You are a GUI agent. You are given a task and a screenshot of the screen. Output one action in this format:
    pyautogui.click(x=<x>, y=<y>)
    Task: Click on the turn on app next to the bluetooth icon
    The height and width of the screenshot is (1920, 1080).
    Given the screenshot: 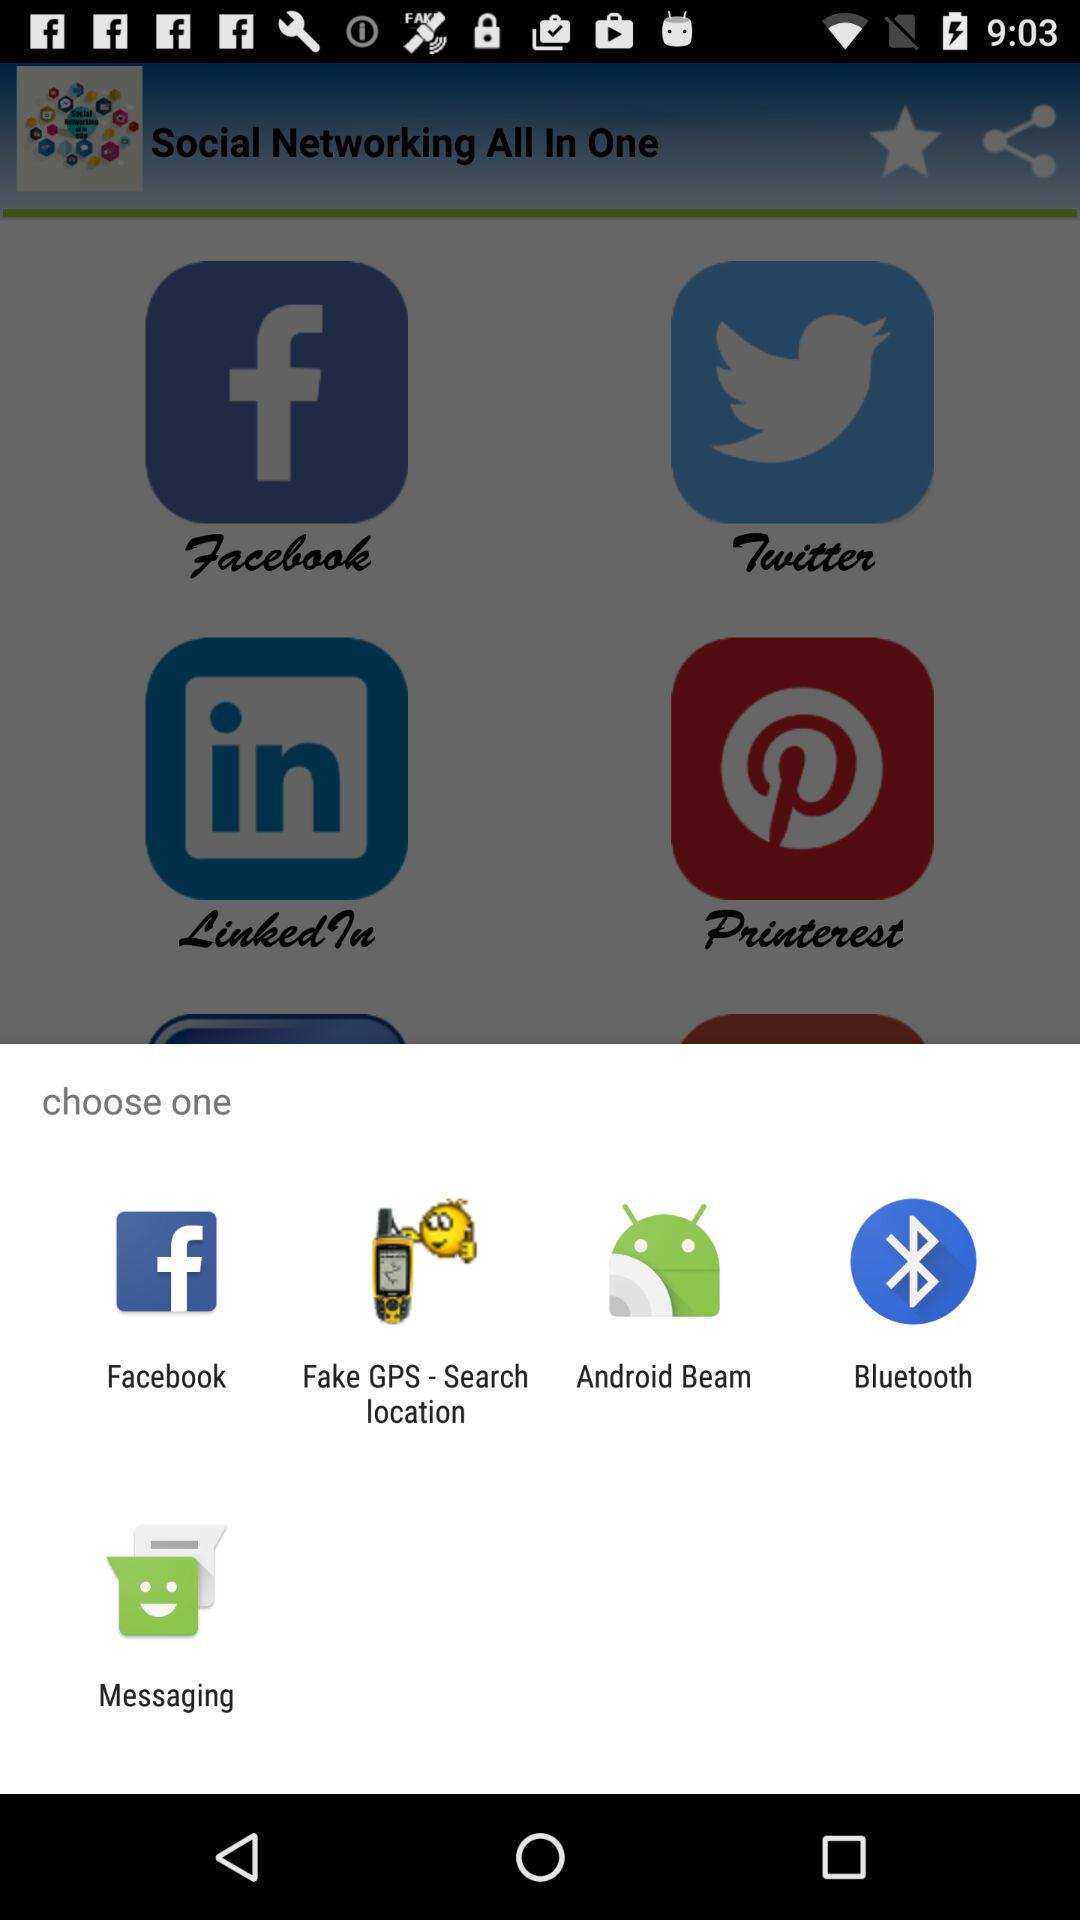 What is the action you would take?
    pyautogui.click(x=664, y=1393)
    